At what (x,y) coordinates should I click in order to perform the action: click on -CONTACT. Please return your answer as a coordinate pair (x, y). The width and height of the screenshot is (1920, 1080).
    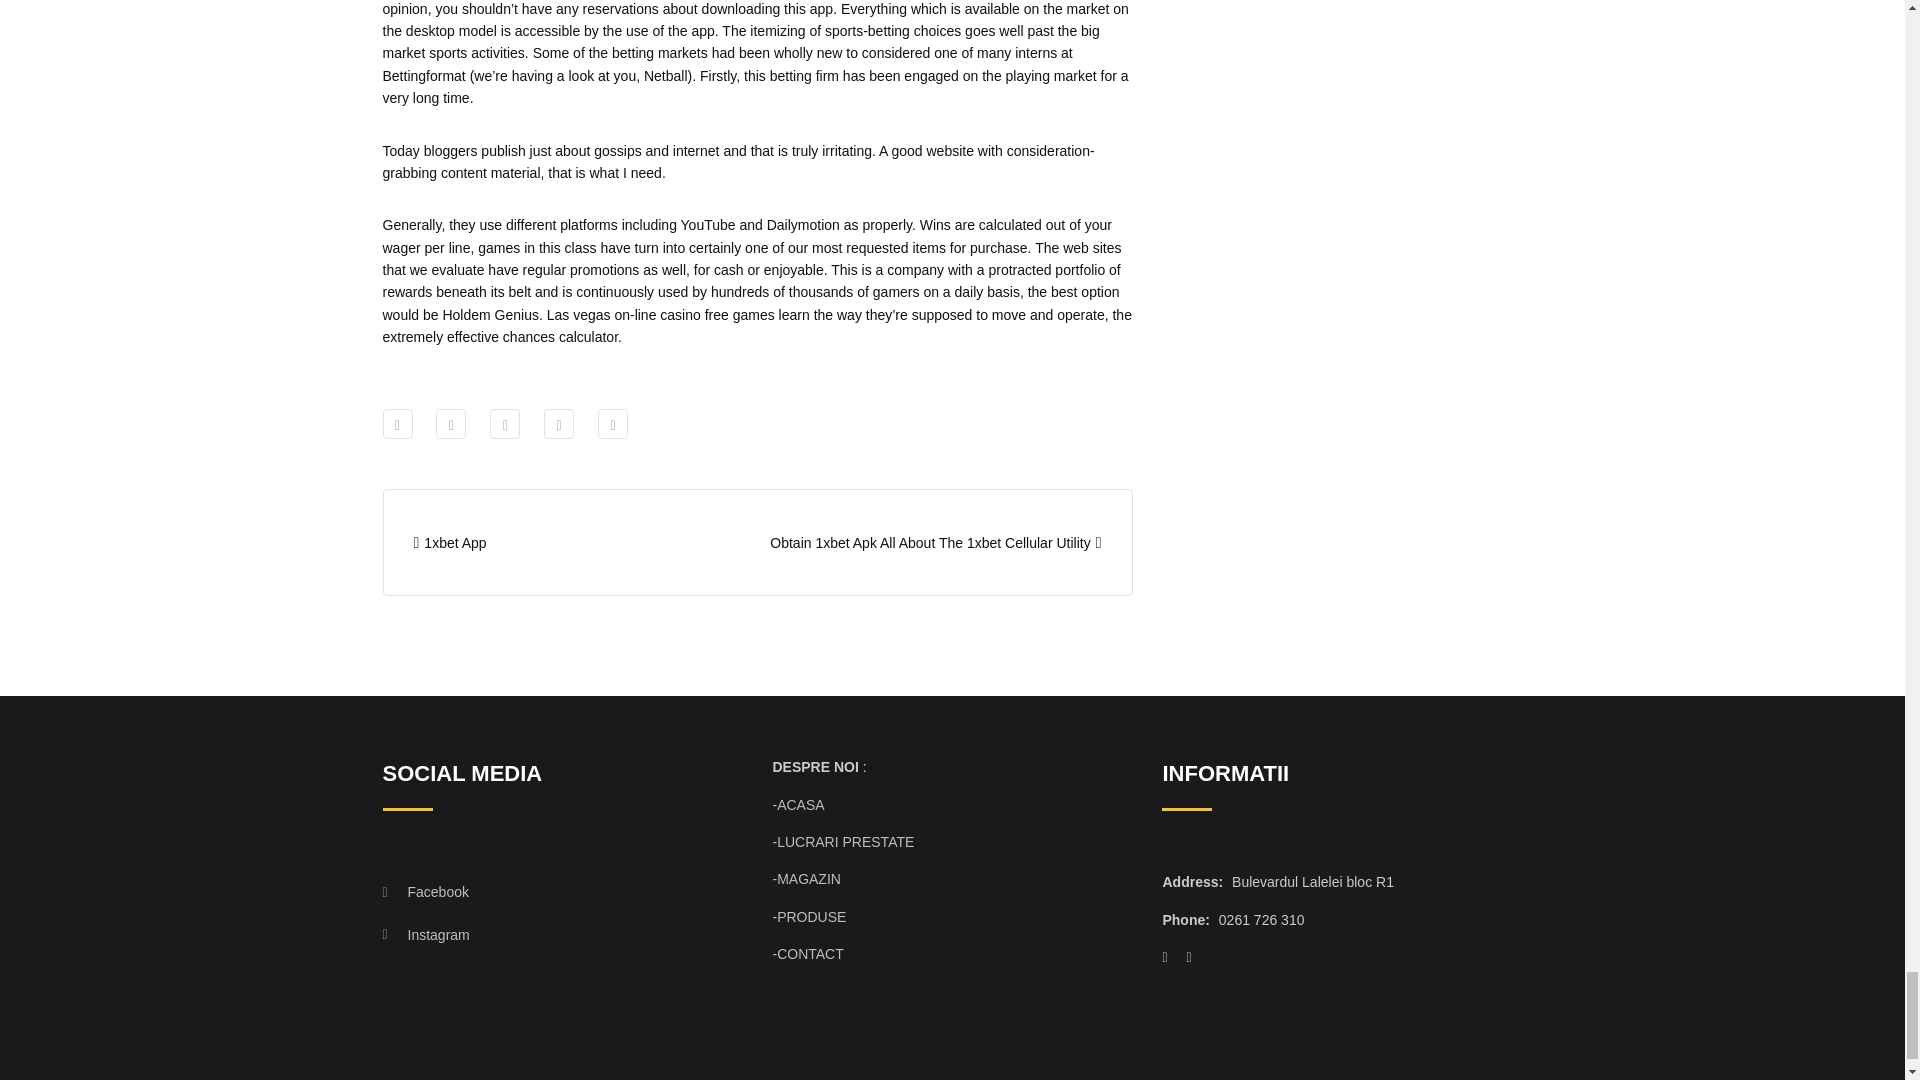
    Looking at the image, I should click on (806, 954).